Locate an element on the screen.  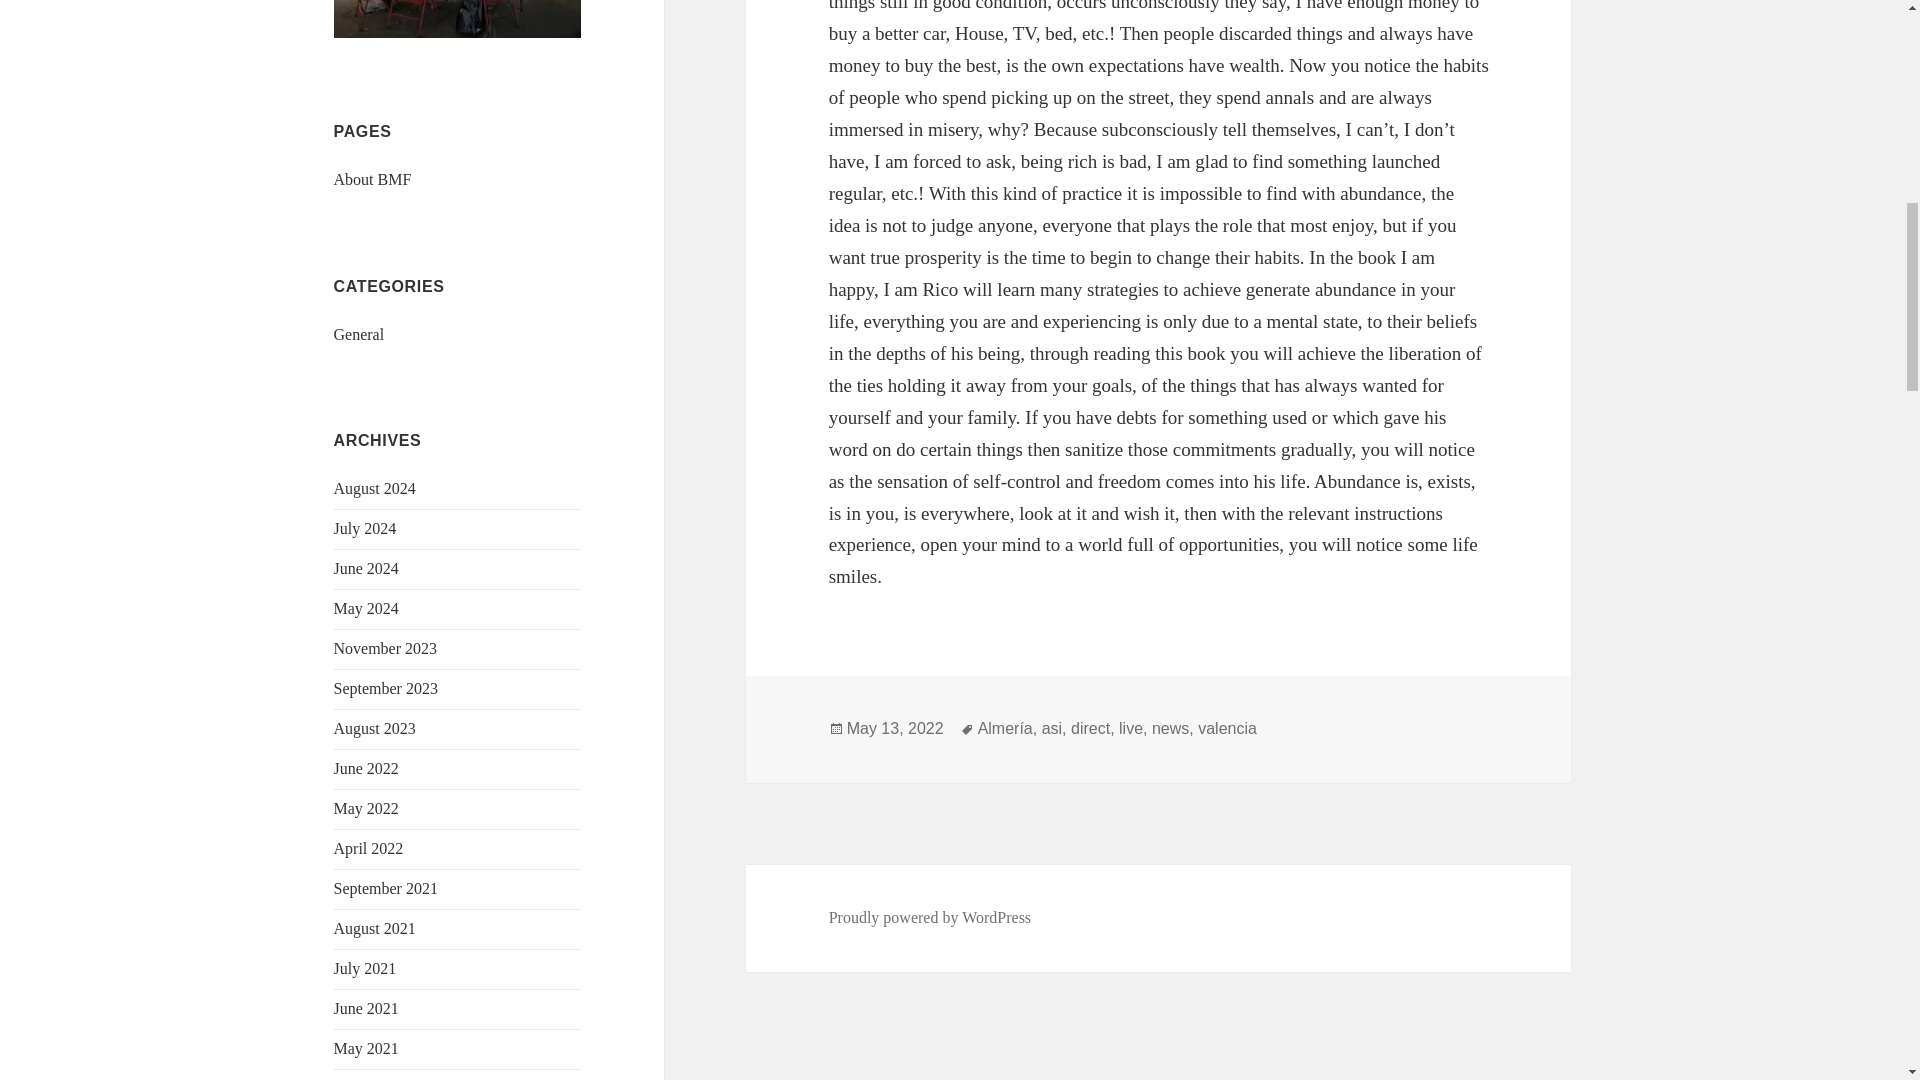
May 2021 is located at coordinates (366, 1048).